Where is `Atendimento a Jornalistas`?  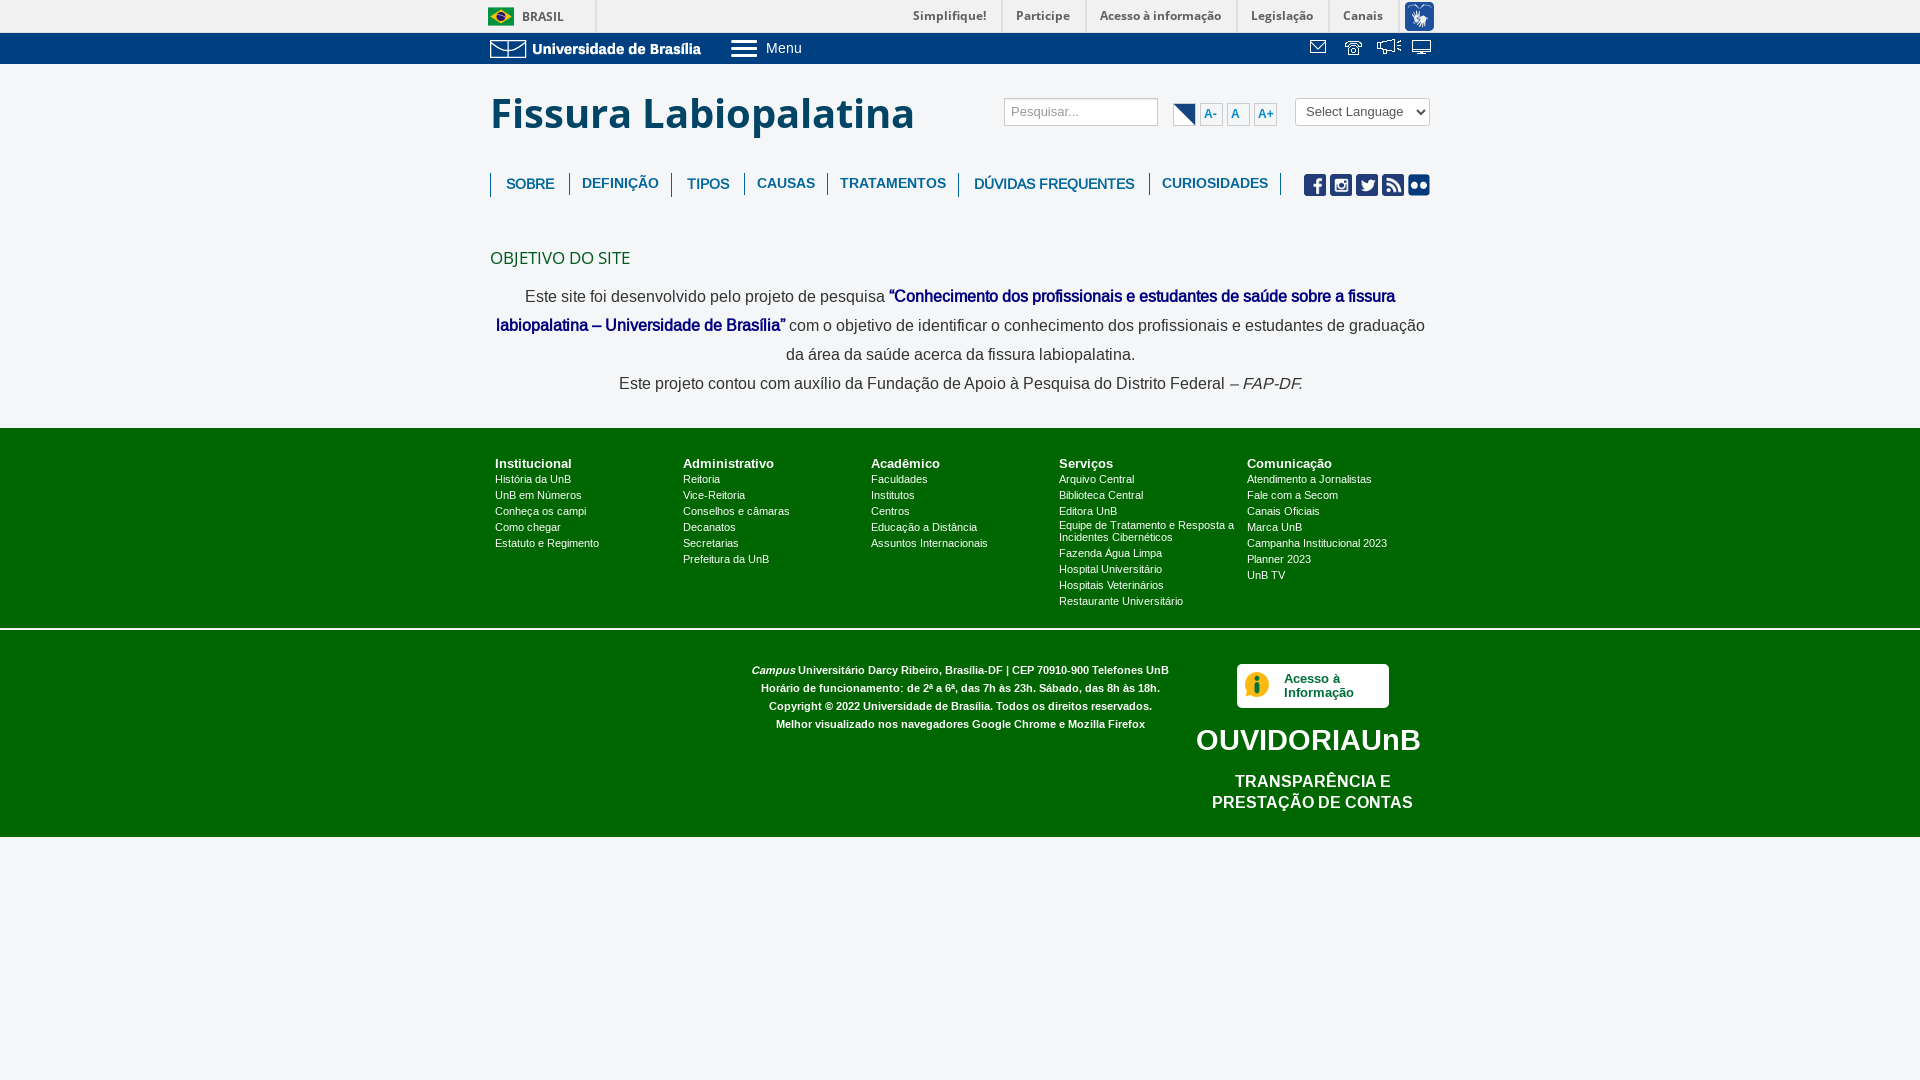
Atendimento a Jornalistas is located at coordinates (1310, 480).